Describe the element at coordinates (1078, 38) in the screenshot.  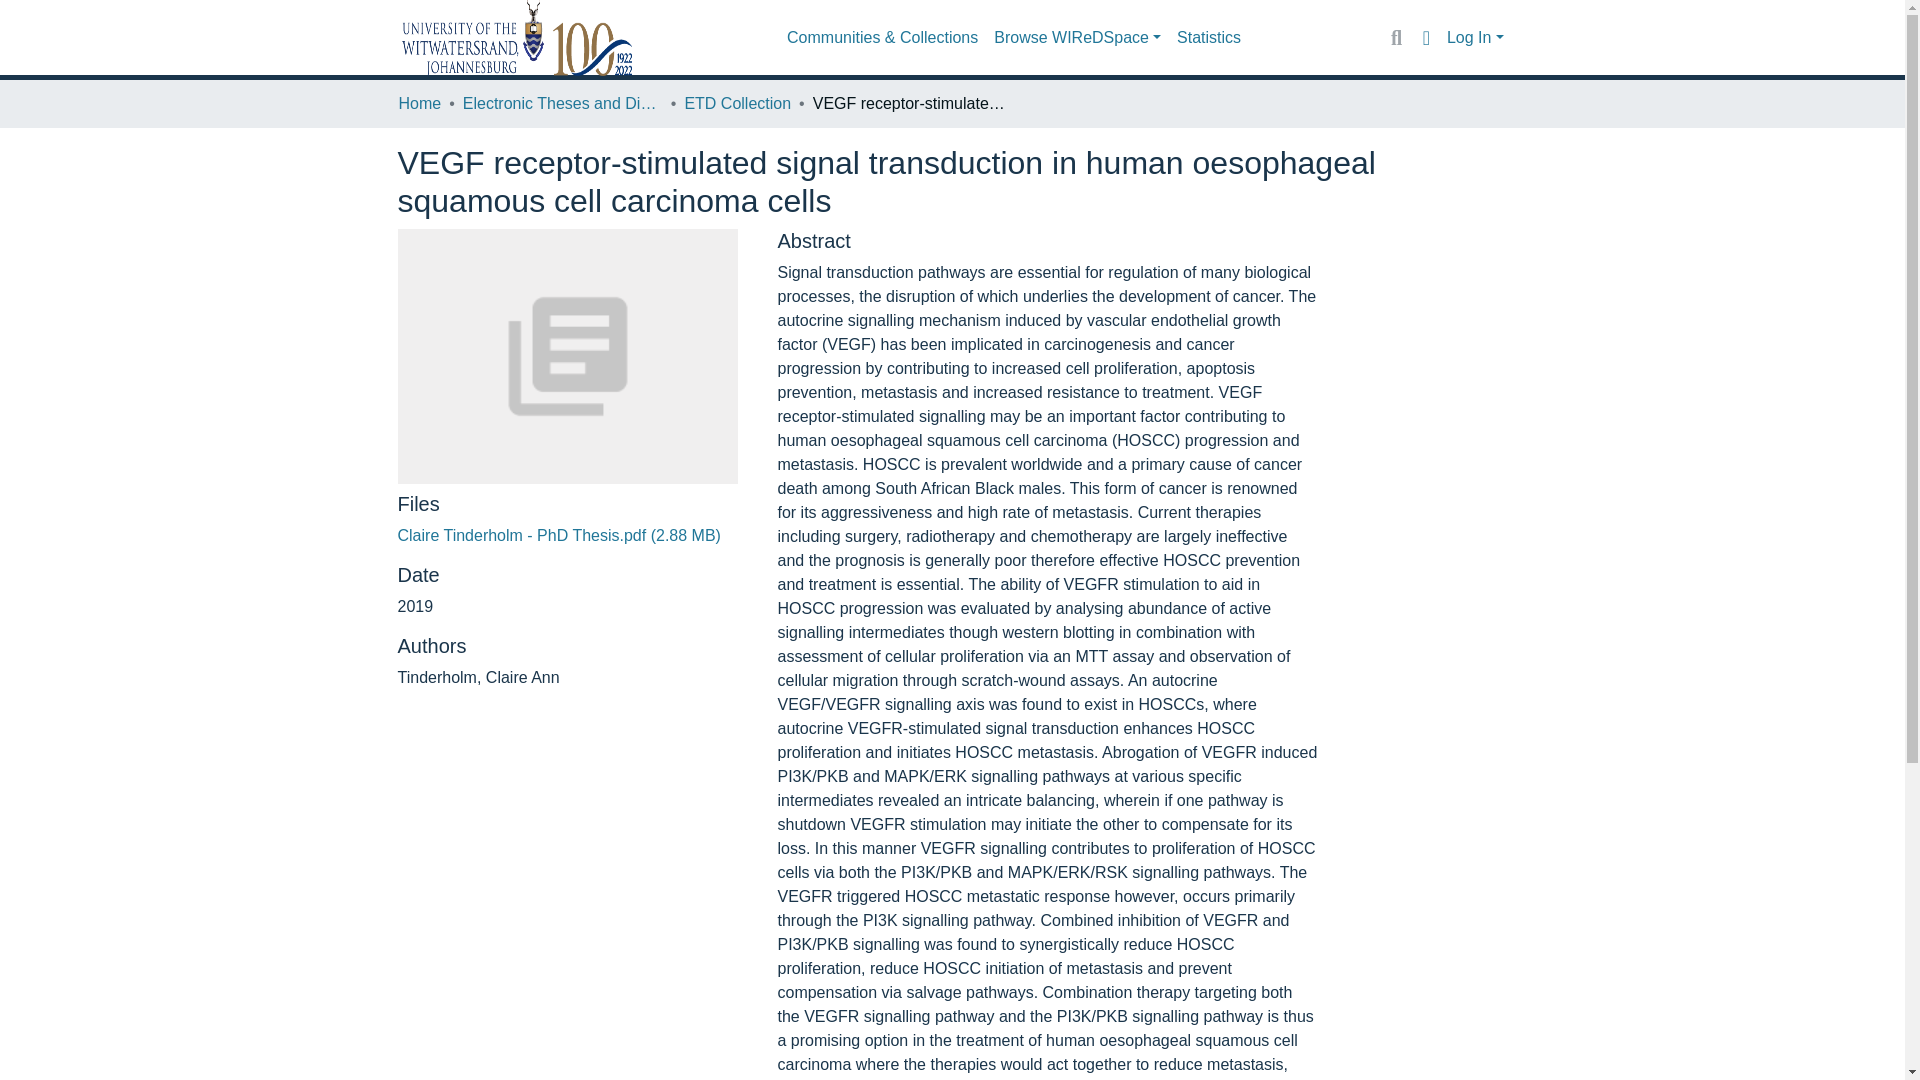
I see `Browse WIReDSpace` at that location.